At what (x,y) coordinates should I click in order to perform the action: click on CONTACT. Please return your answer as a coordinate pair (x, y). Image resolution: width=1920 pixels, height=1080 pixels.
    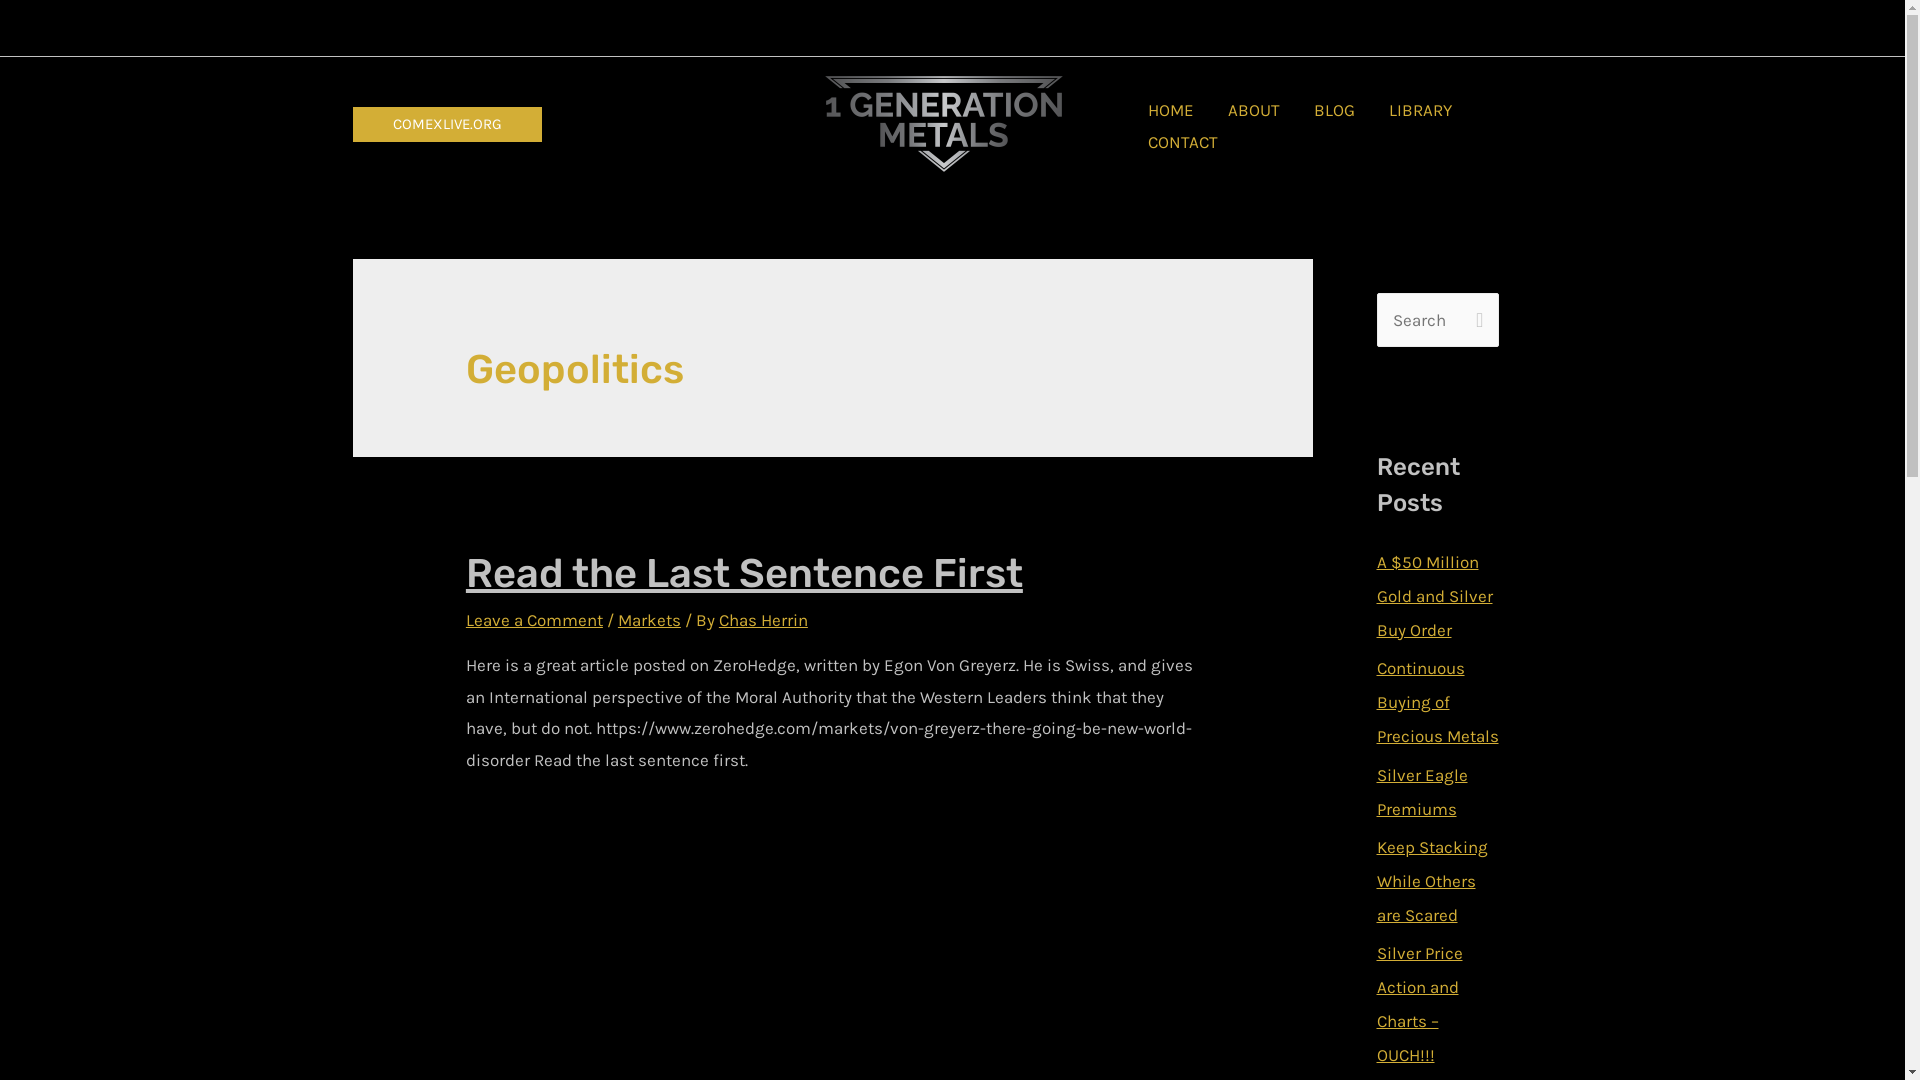
    Looking at the image, I should click on (1183, 143).